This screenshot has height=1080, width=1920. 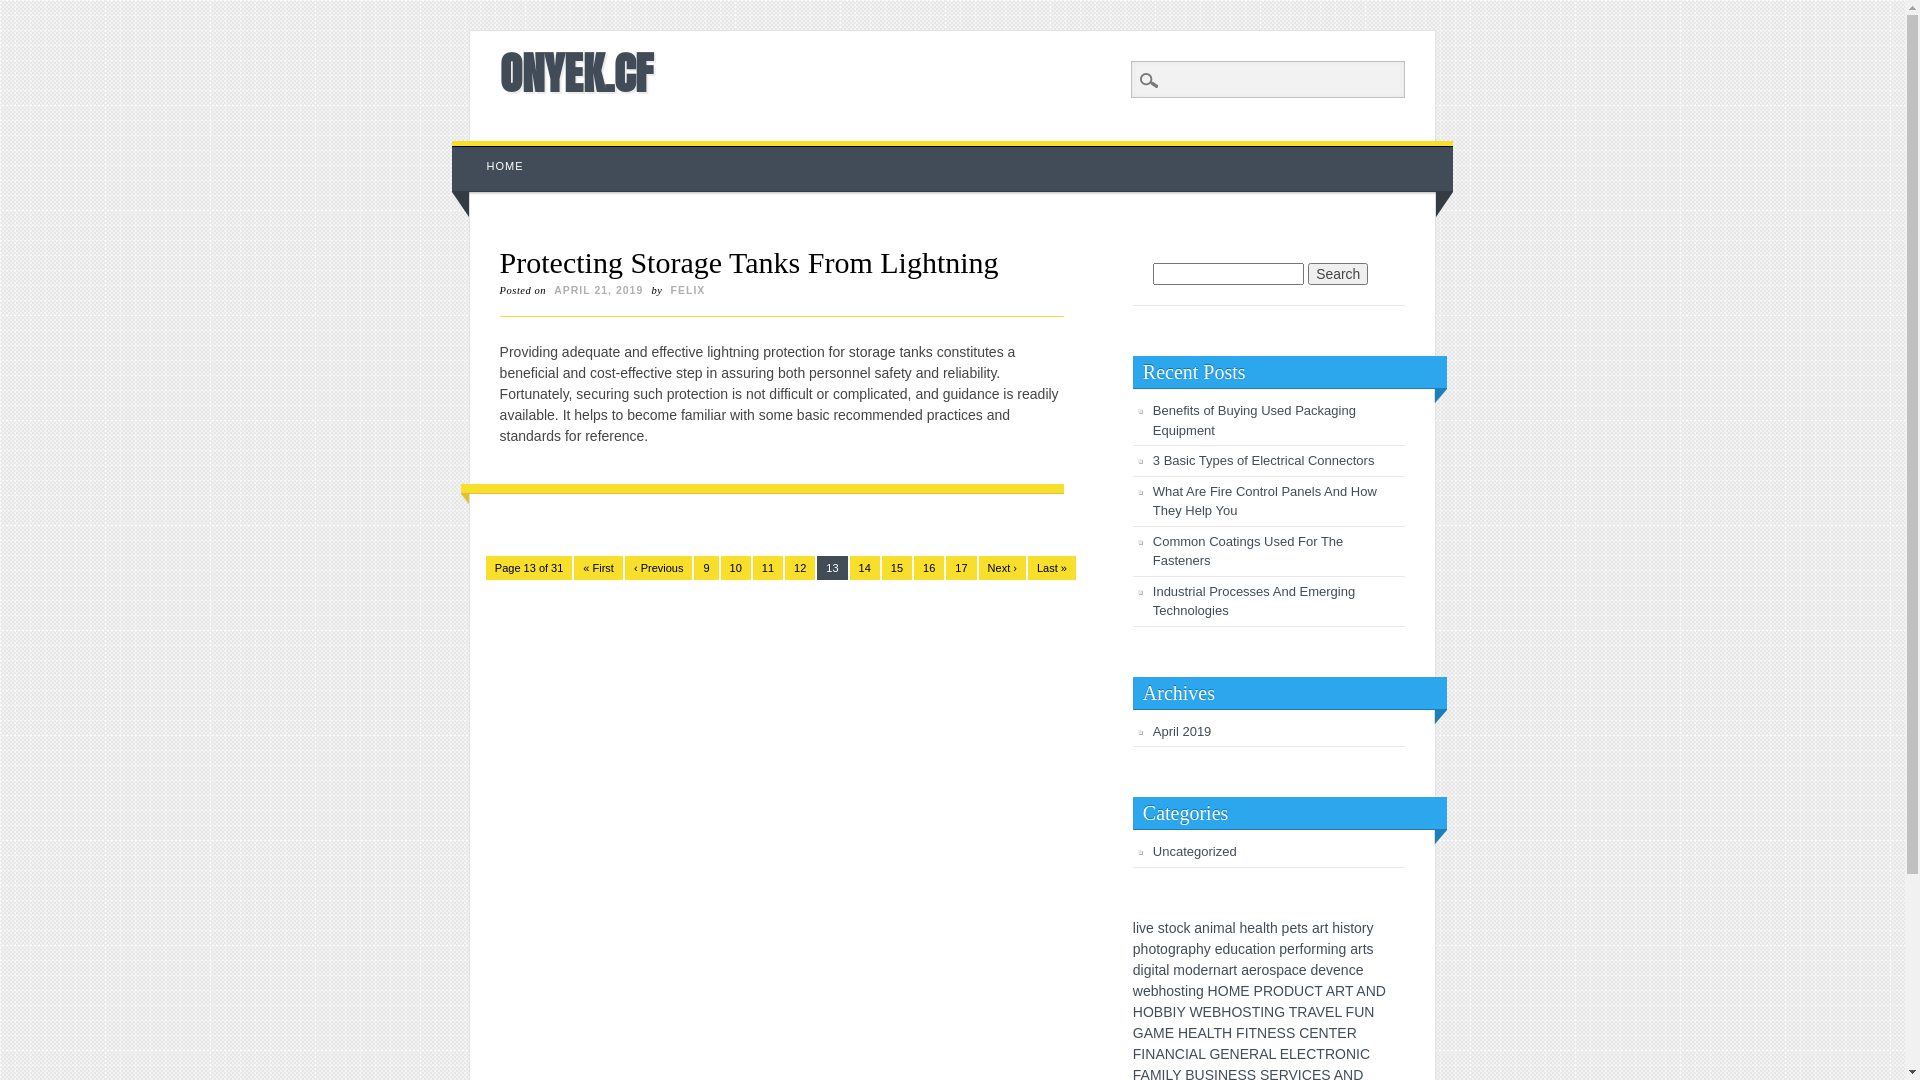 What do you see at coordinates (1210, 1033) in the screenshot?
I see `L` at bounding box center [1210, 1033].